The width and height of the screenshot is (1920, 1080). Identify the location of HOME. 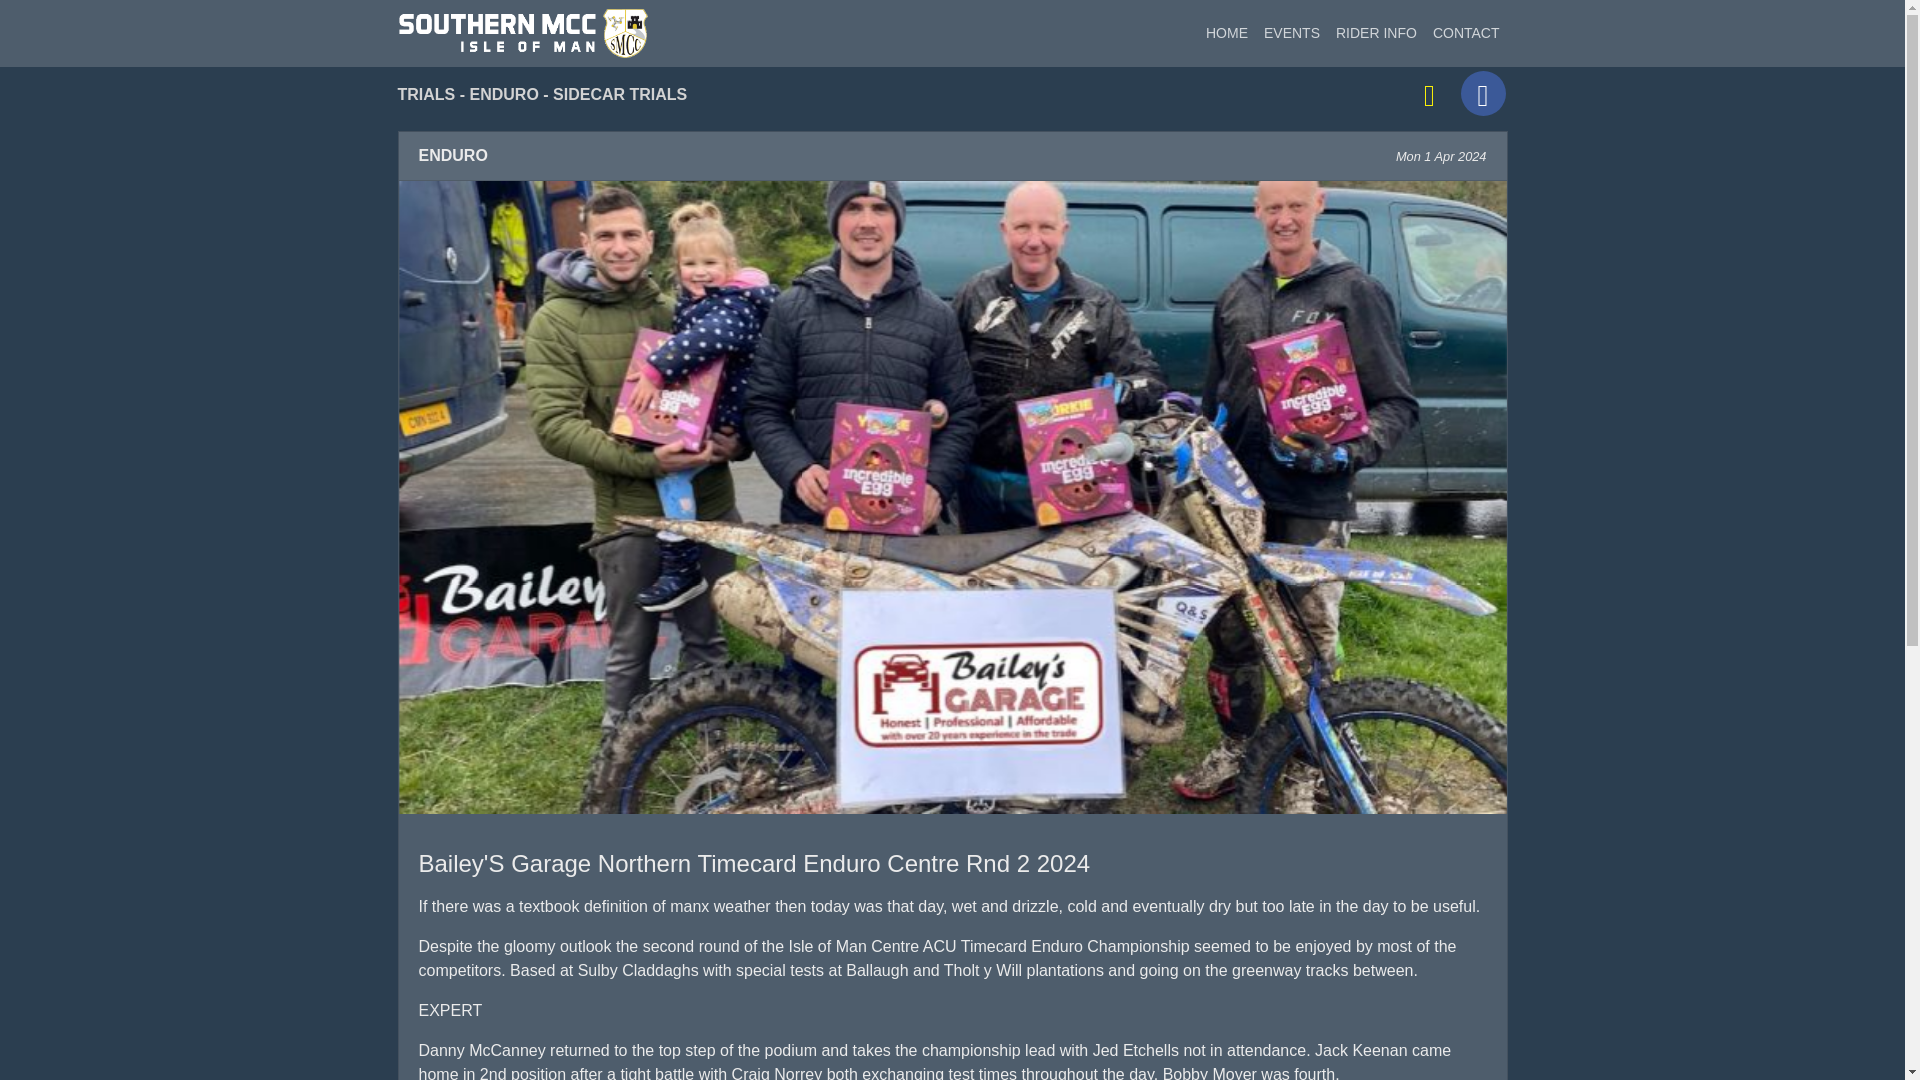
(1226, 33).